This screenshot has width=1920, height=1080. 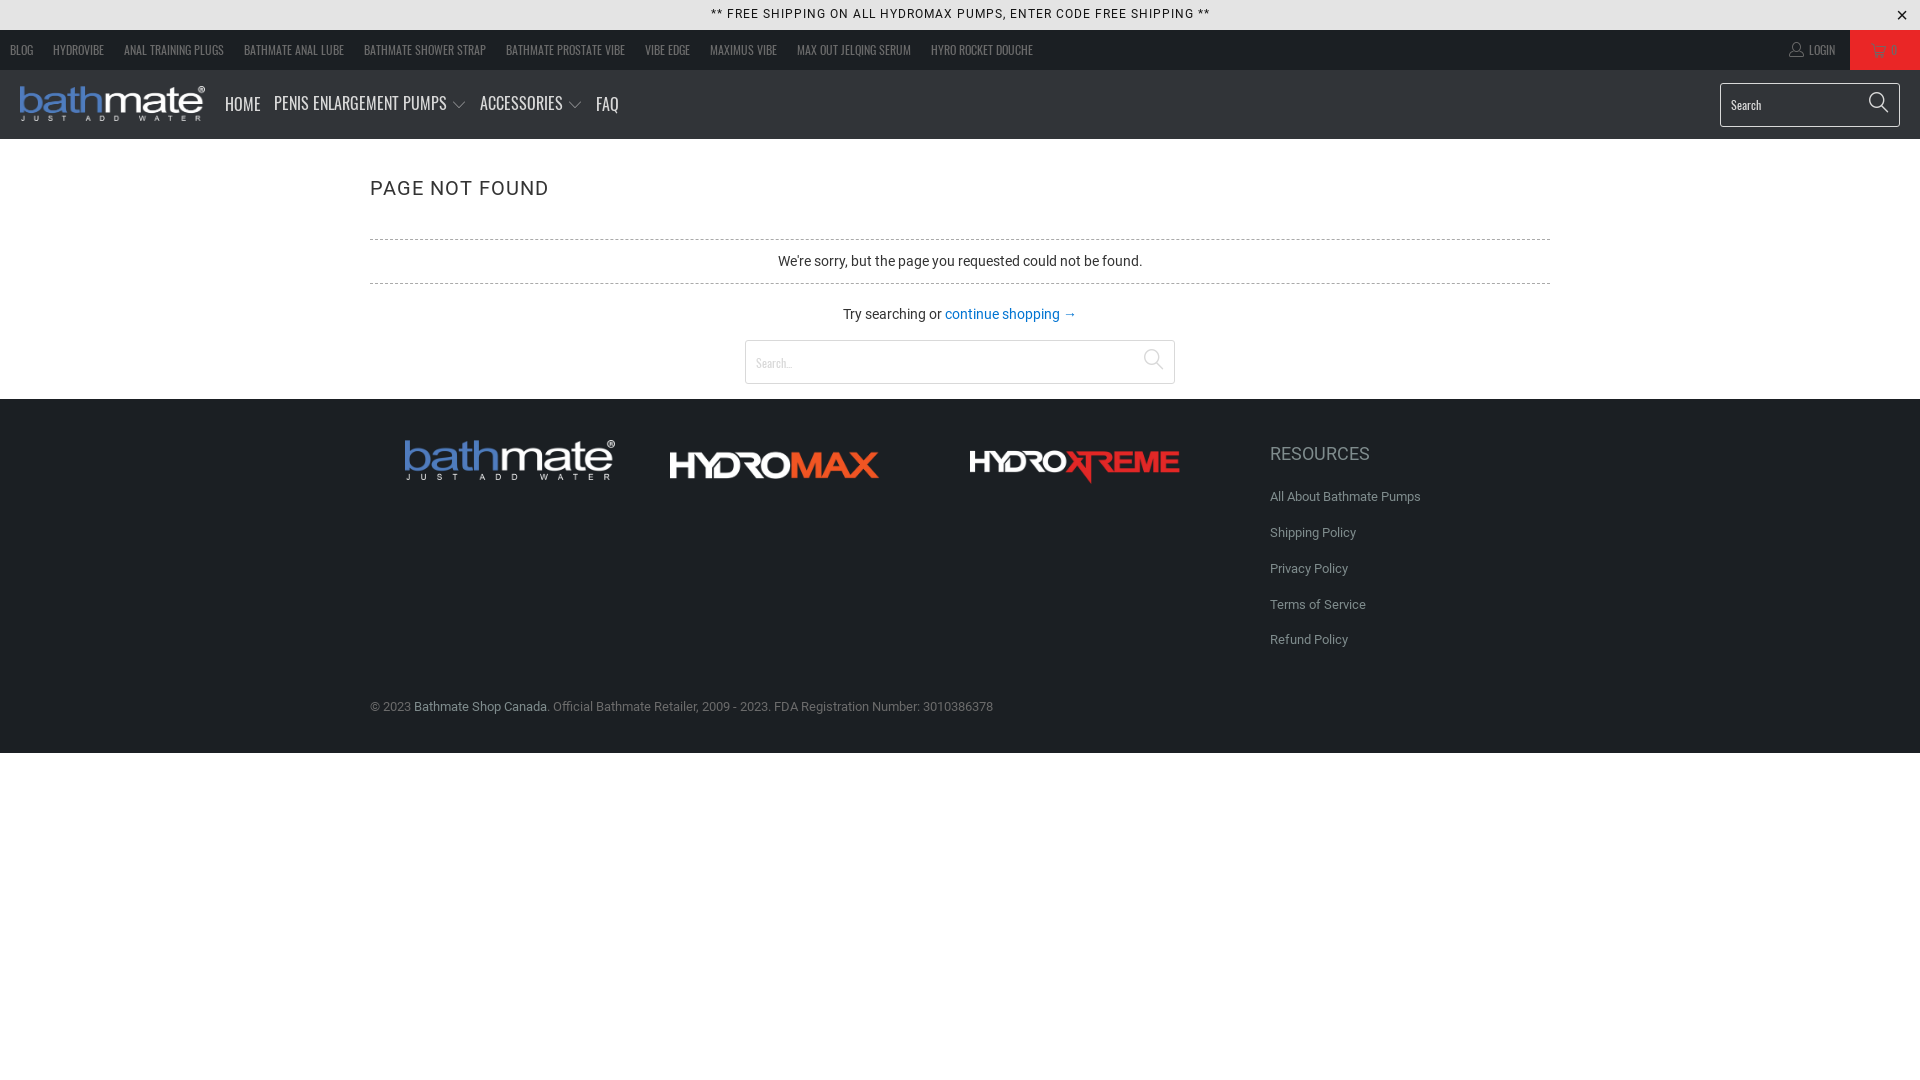 What do you see at coordinates (1811, 50) in the screenshot?
I see `LOGIN` at bounding box center [1811, 50].